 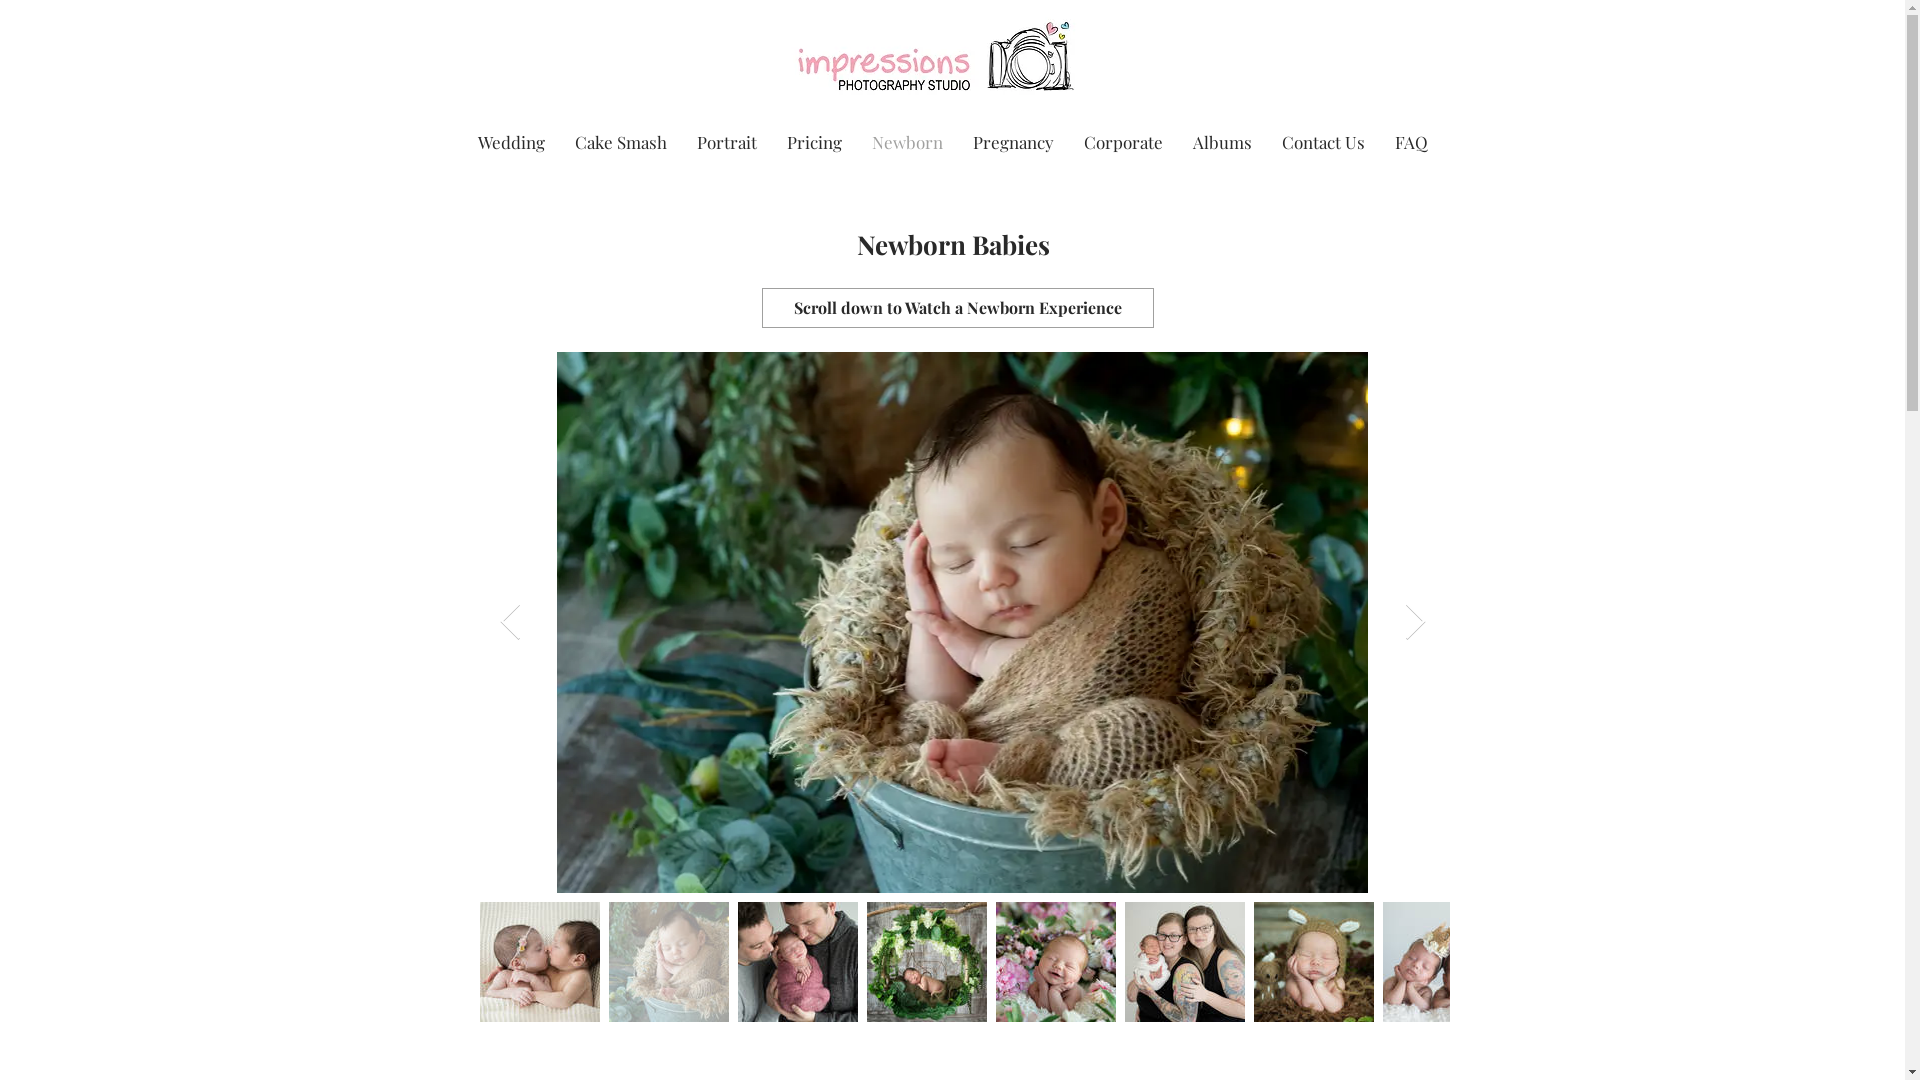 What do you see at coordinates (958, 308) in the screenshot?
I see `Scroll down to Watch a Newborn Experience` at bounding box center [958, 308].